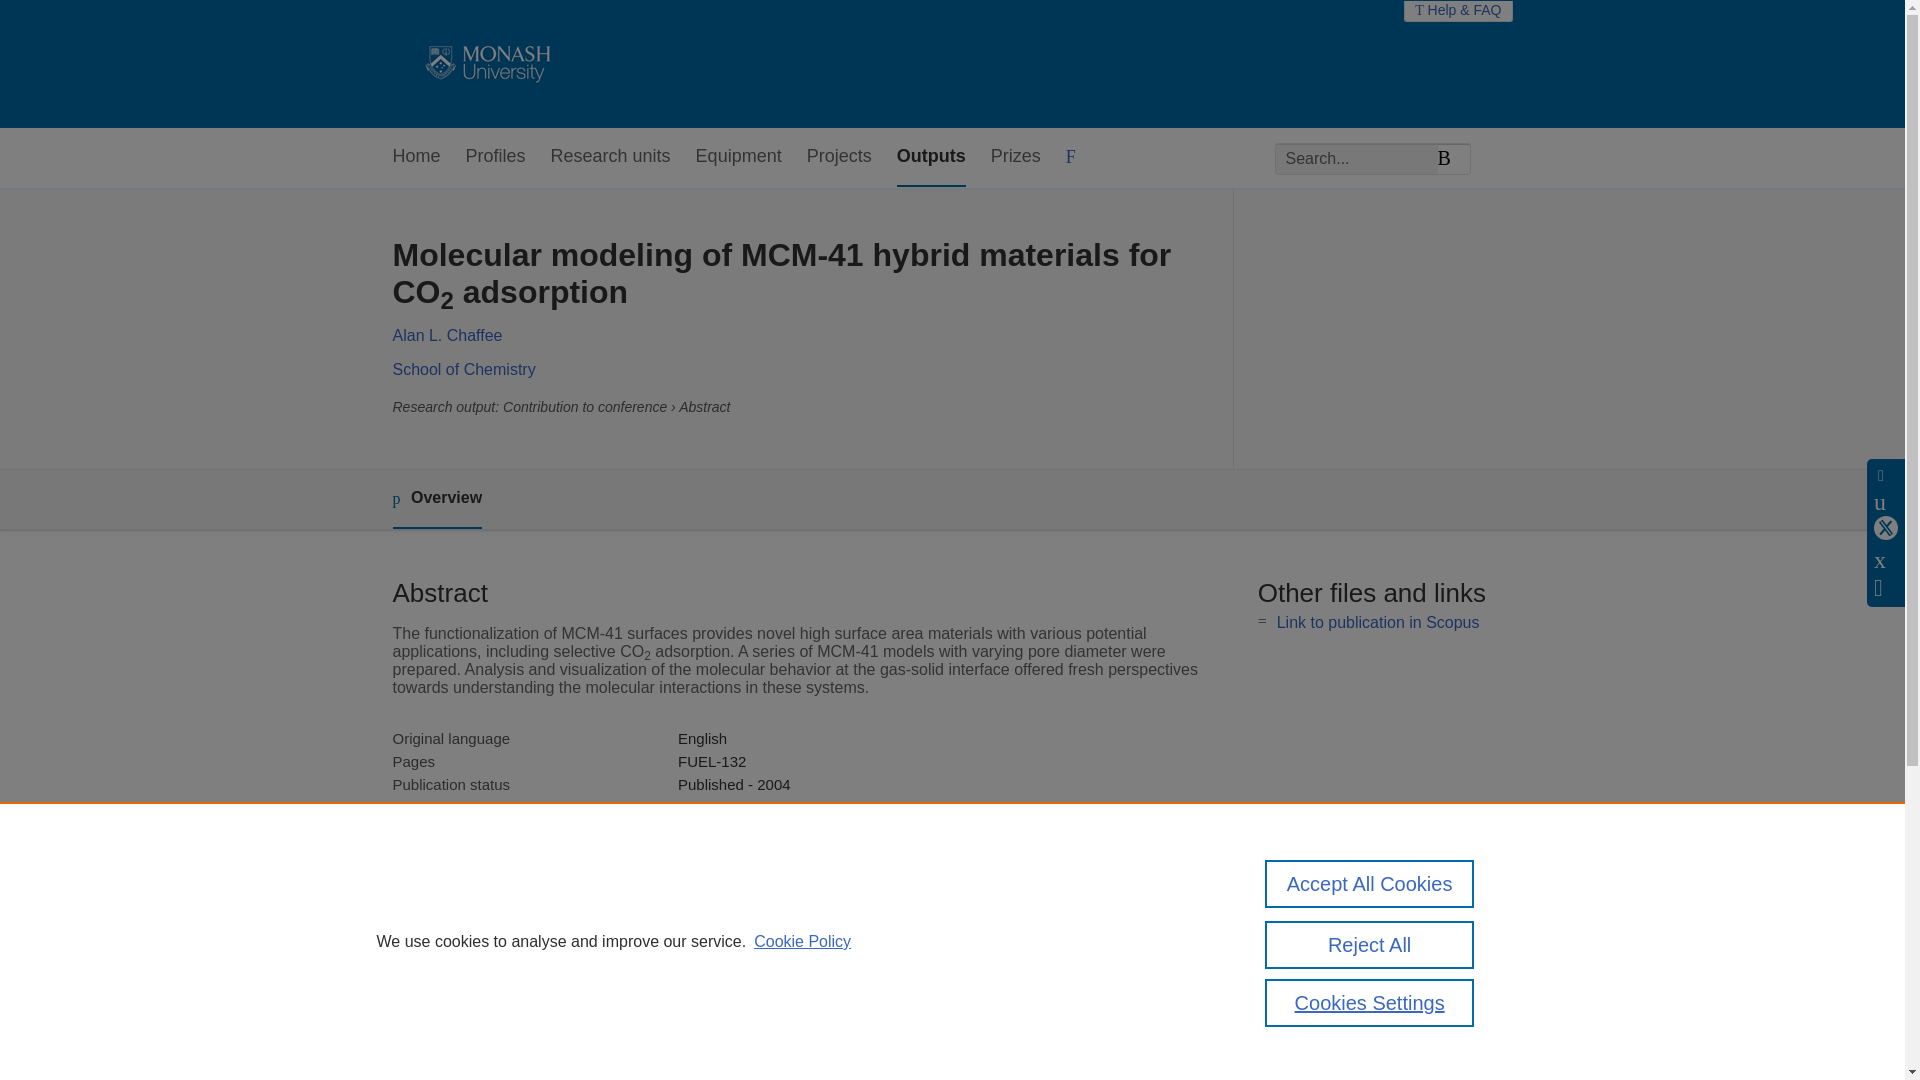 This screenshot has width=1920, height=1080. What do you see at coordinates (484, 64) in the screenshot?
I see `Monash University Home` at bounding box center [484, 64].